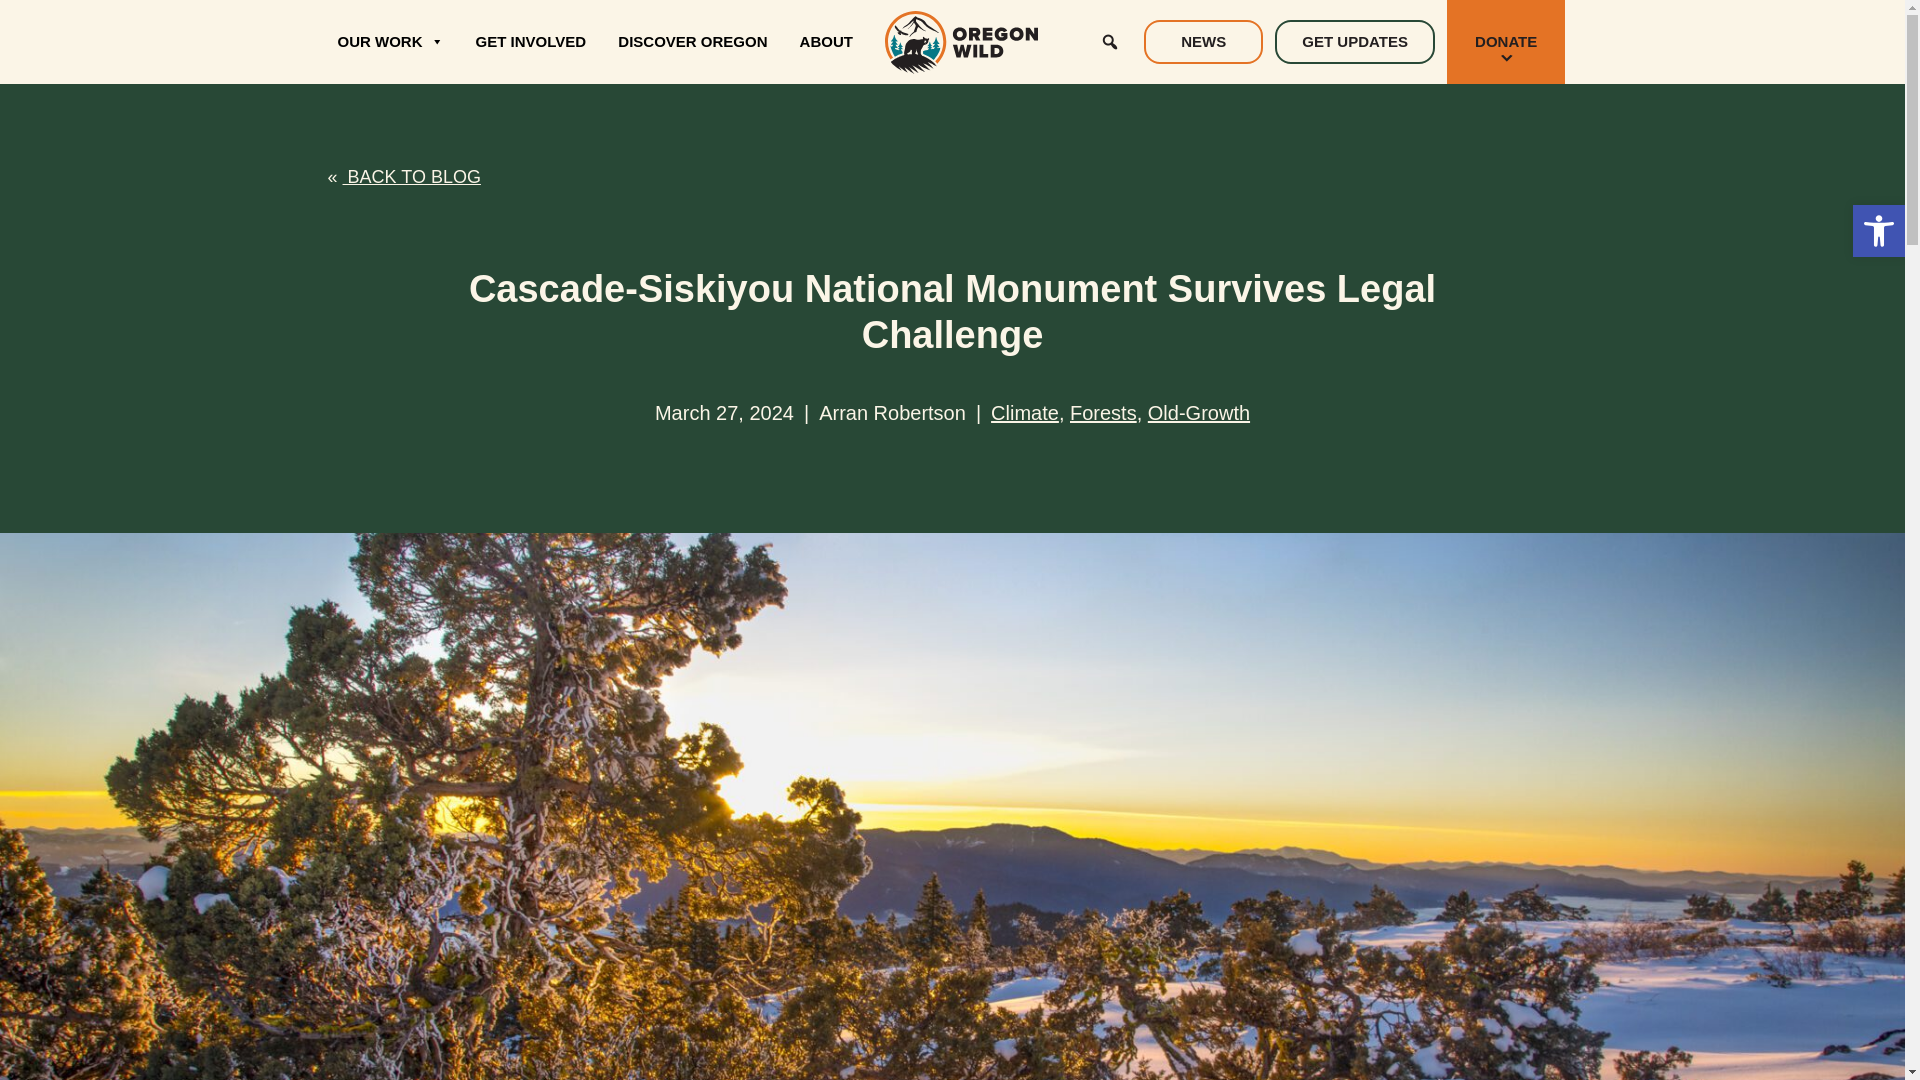  What do you see at coordinates (532, 42) in the screenshot?
I see `GET INVOLVED` at bounding box center [532, 42].